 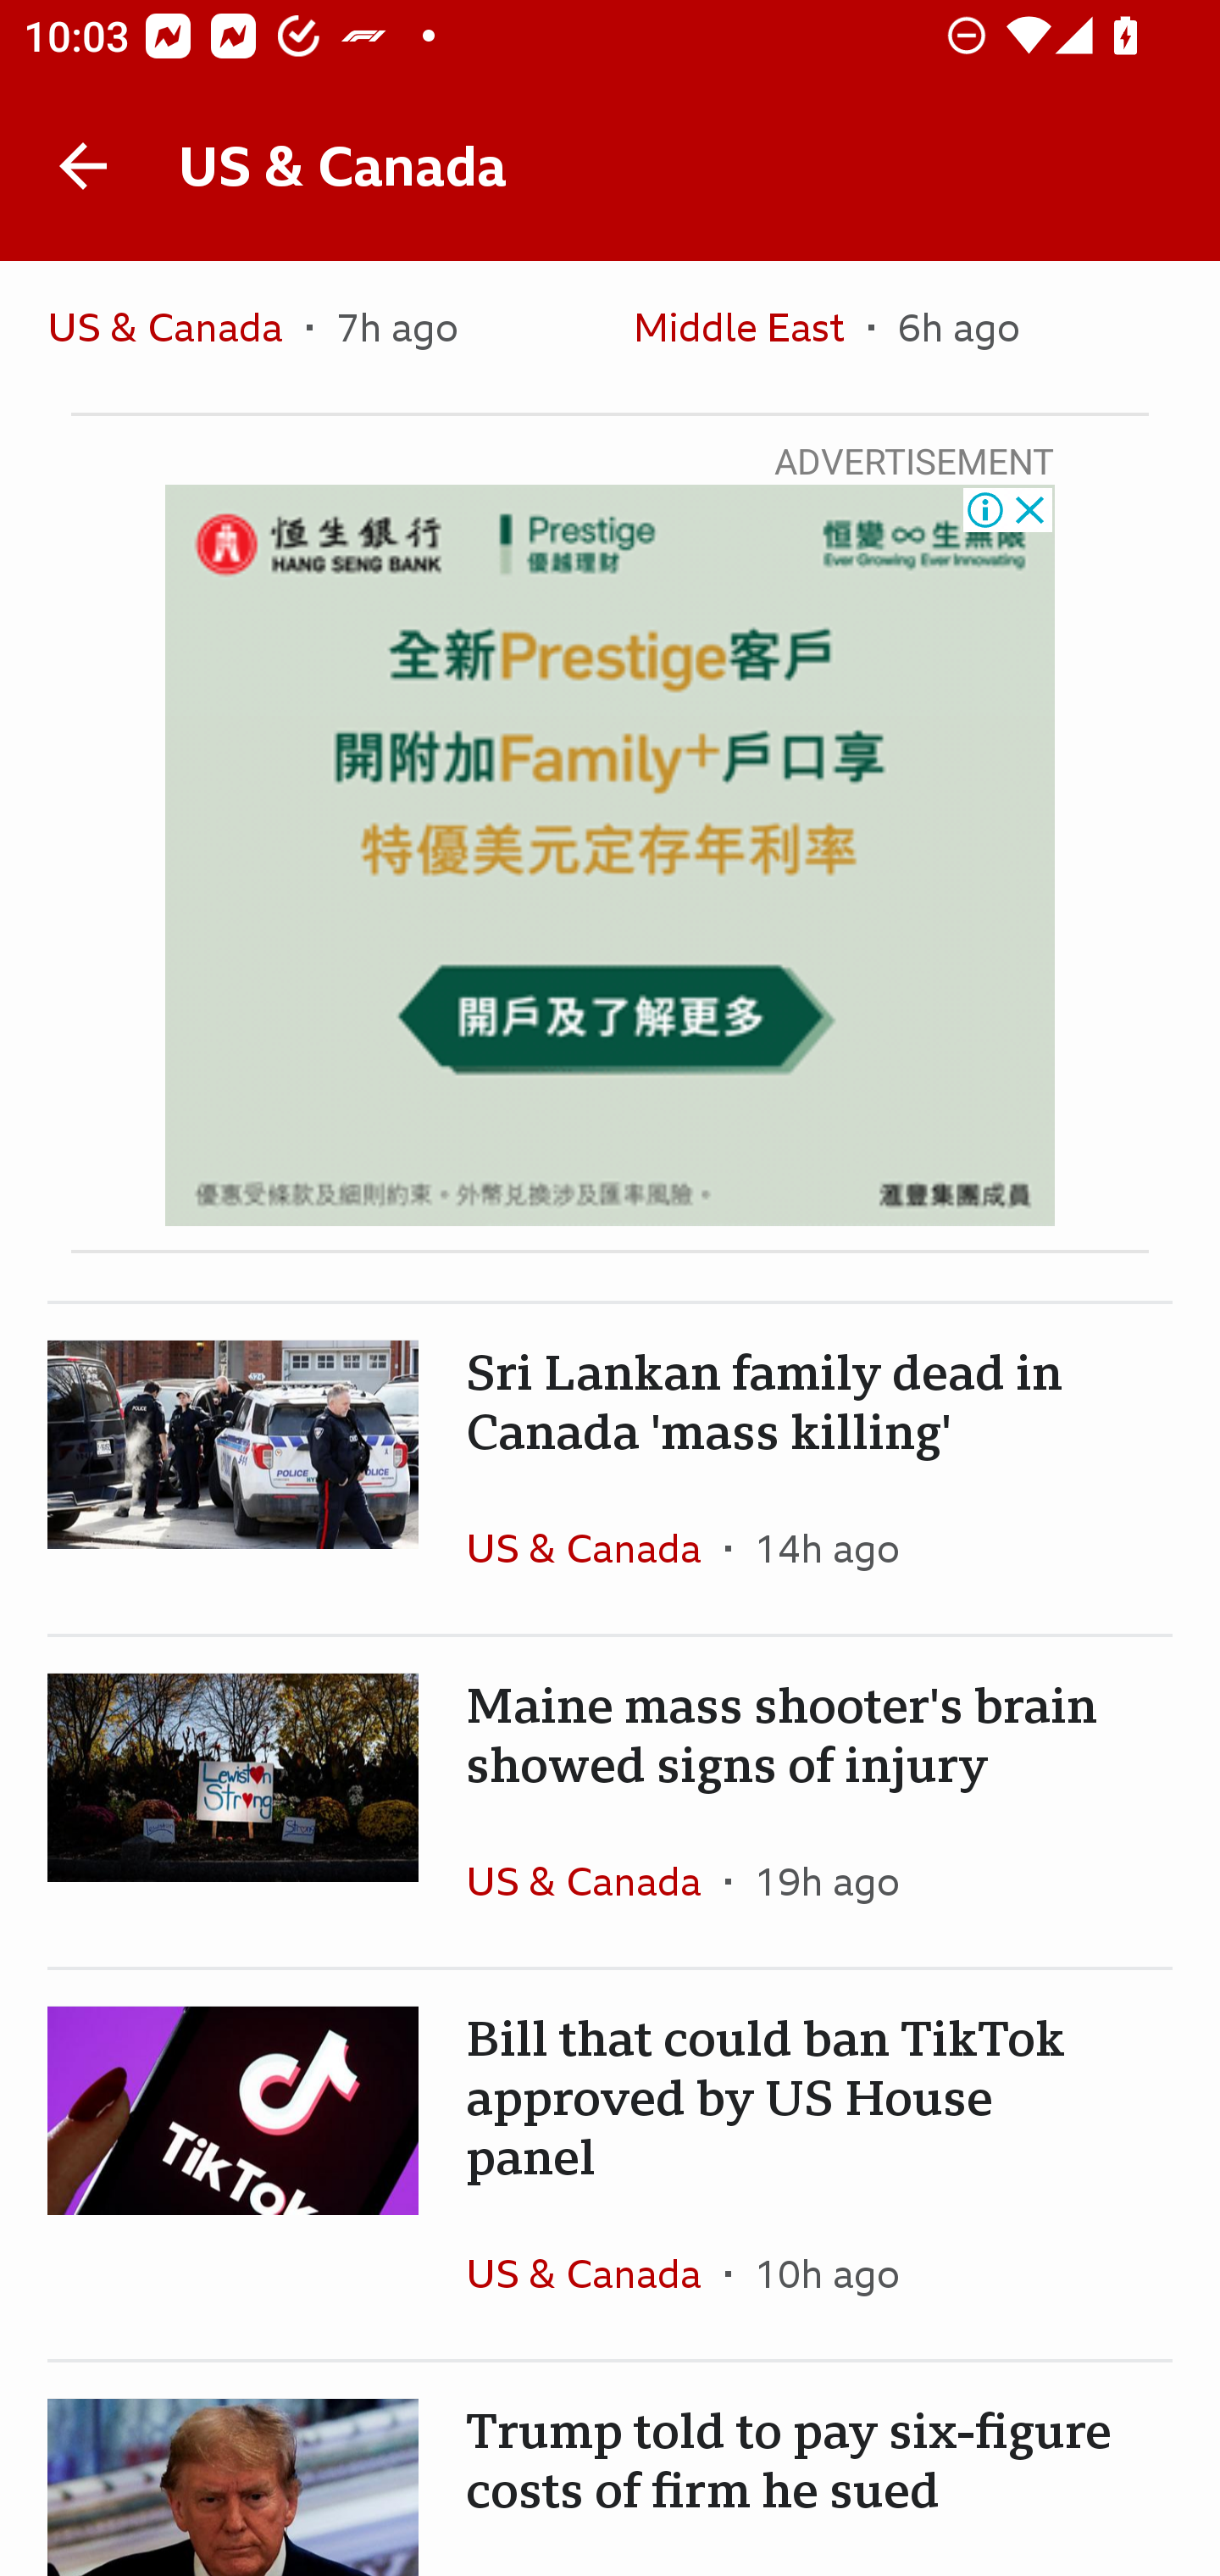 I want to click on Middle East In the section Middle East, so click(x=751, y=336).